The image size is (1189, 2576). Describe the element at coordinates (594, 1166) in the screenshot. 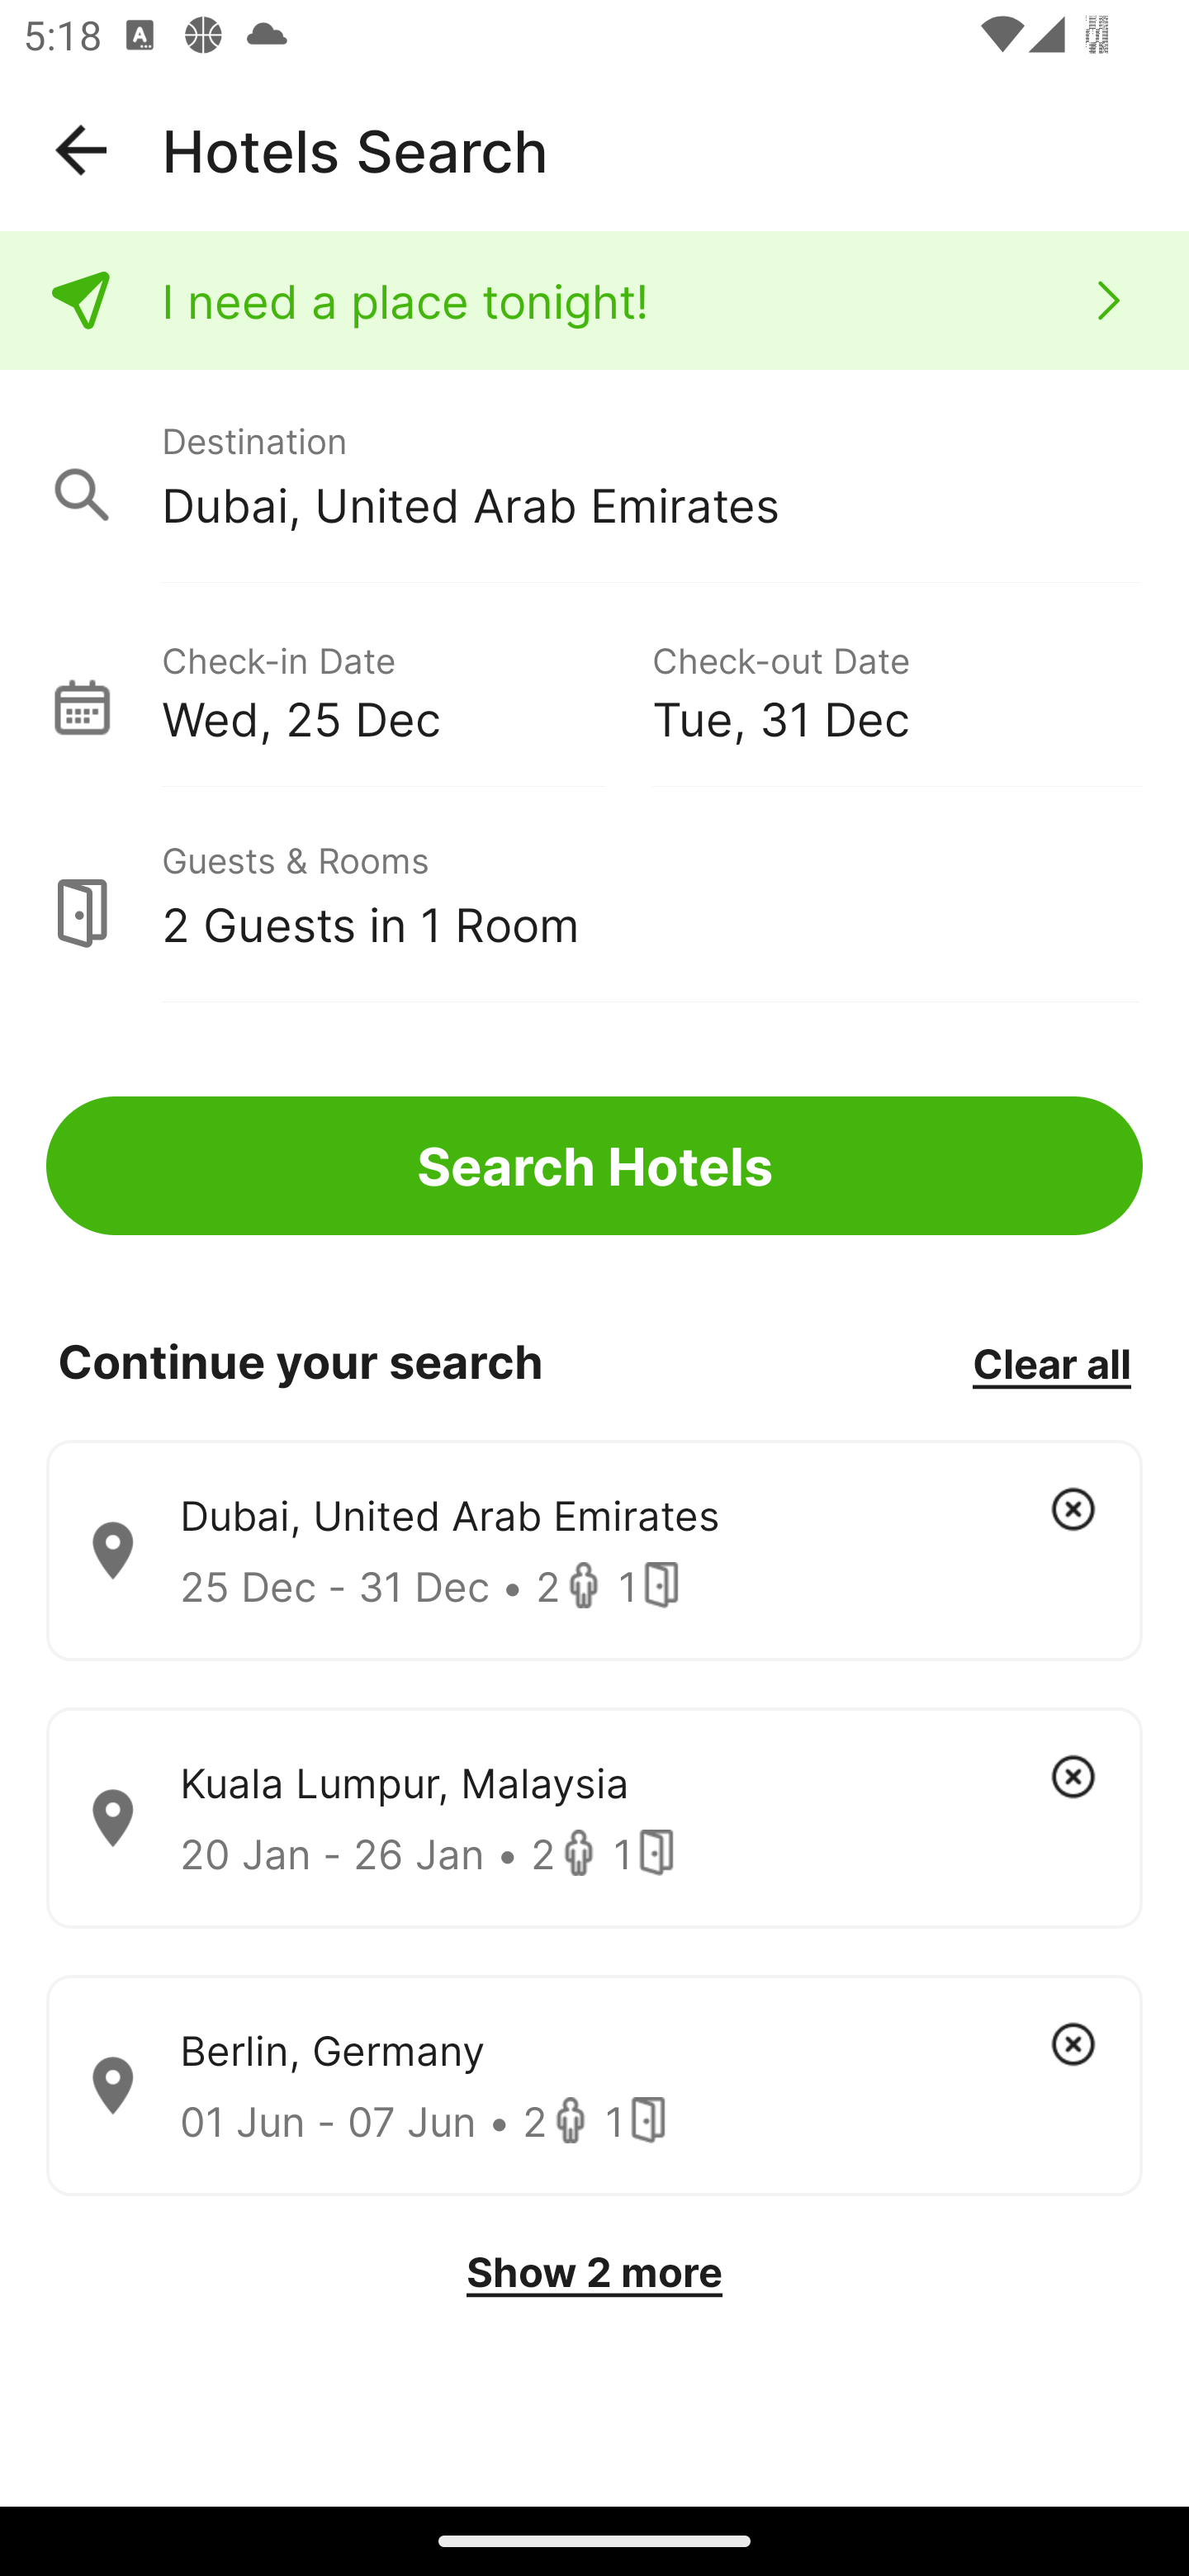

I see `Search Hotels` at that location.